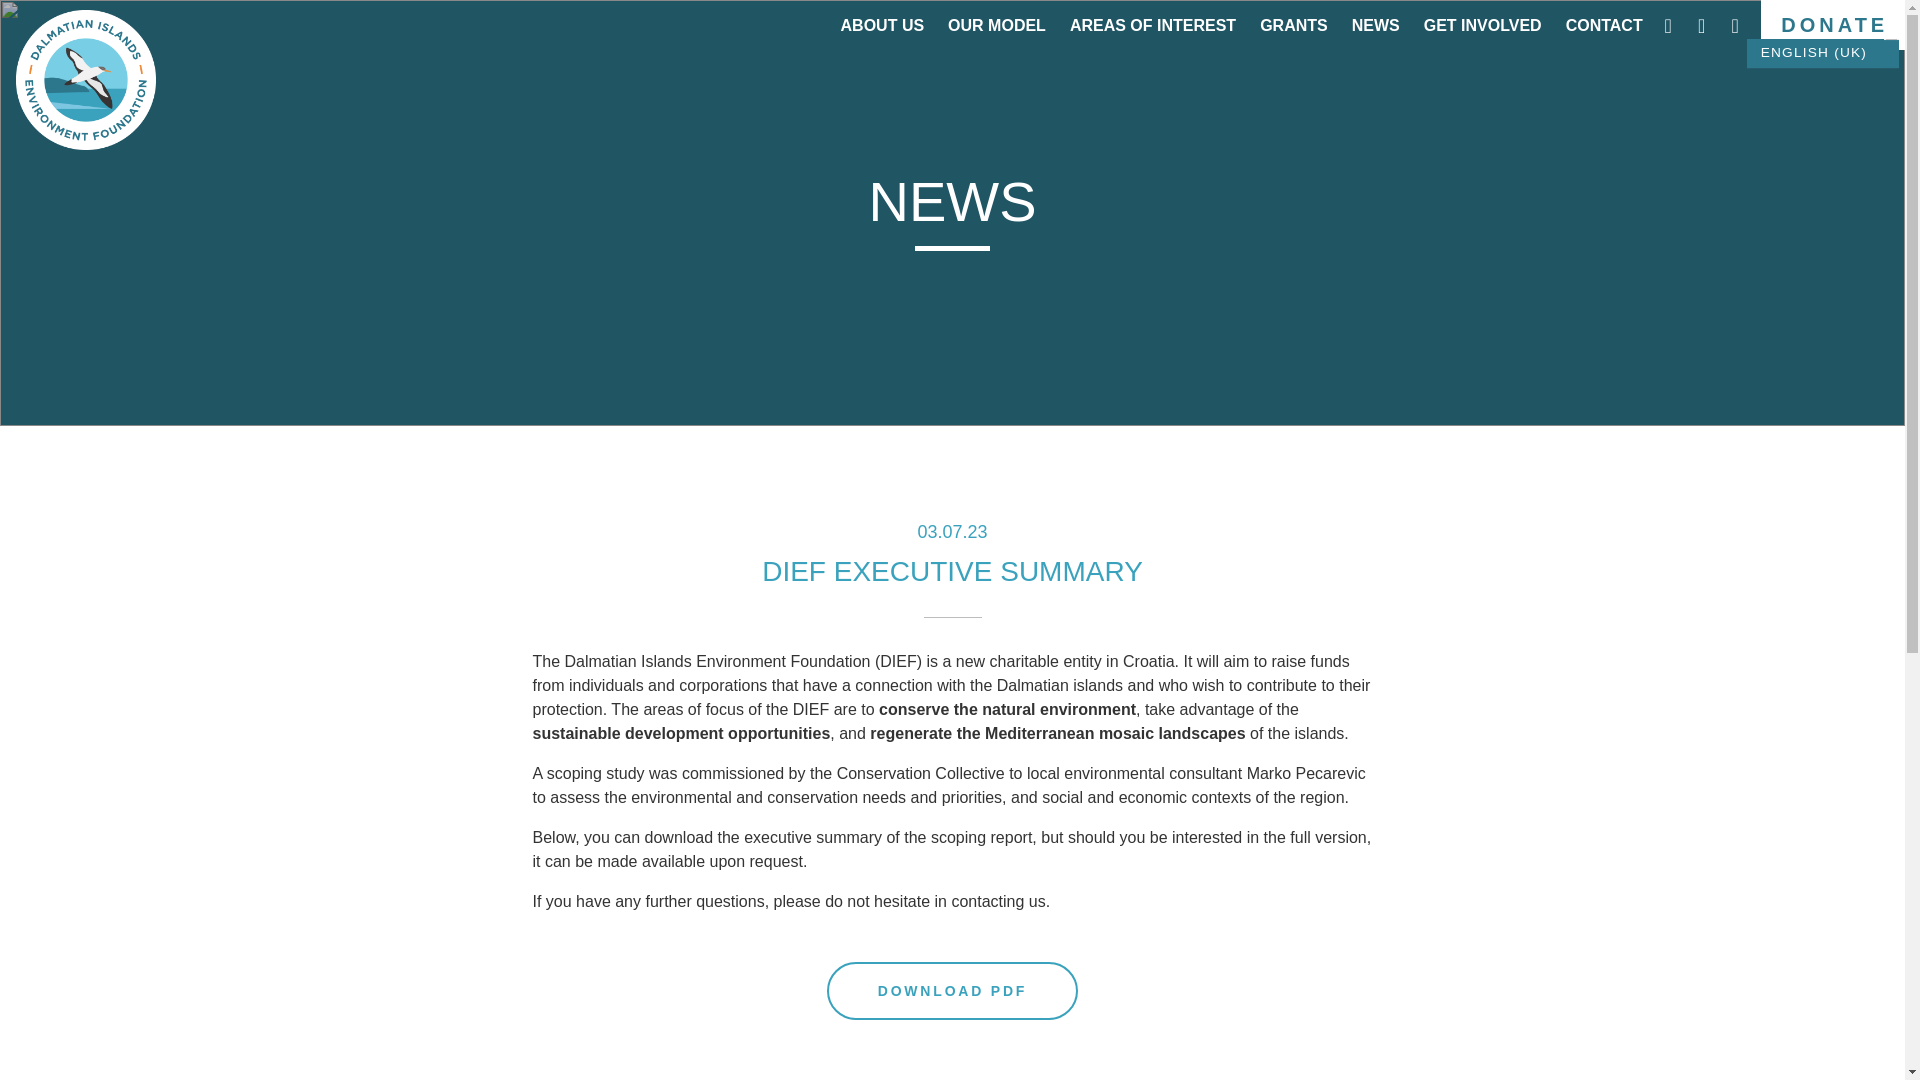 The height and width of the screenshot is (1080, 1920). I want to click on OUR MODEL, so click(997, 30).